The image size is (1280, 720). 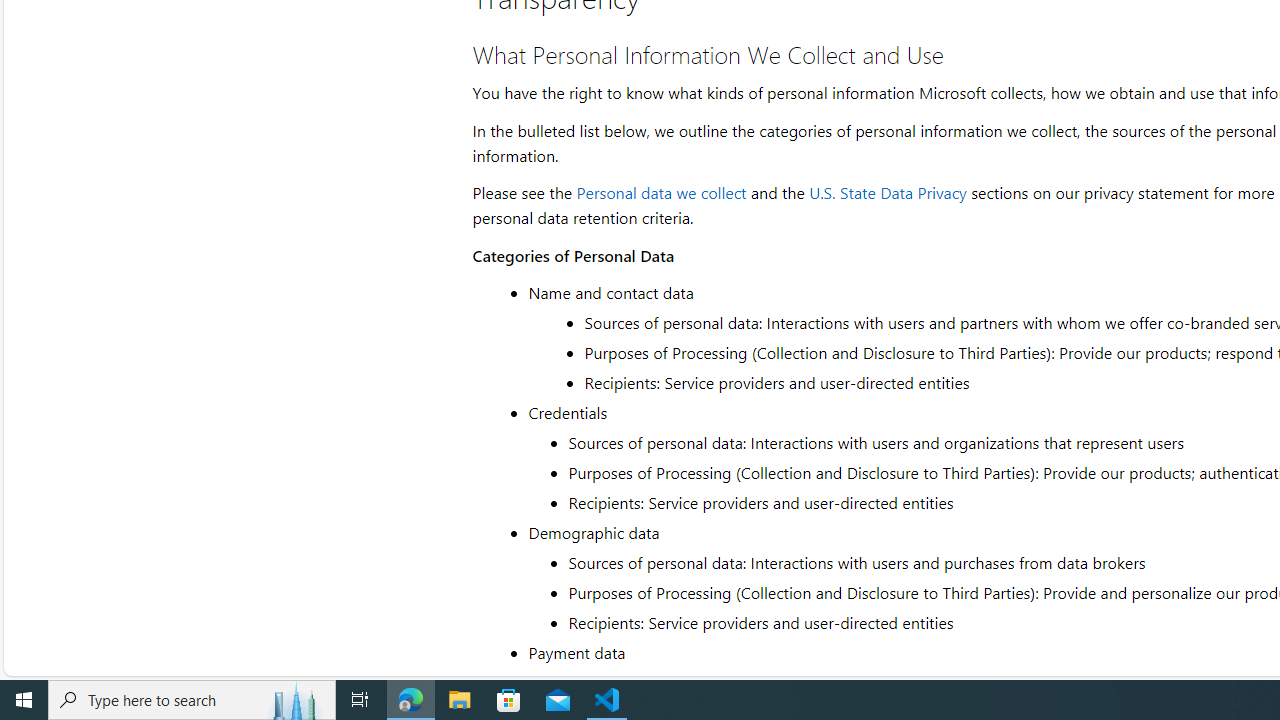 I want to click on Personal data we collect, so click(x=662, y=192).